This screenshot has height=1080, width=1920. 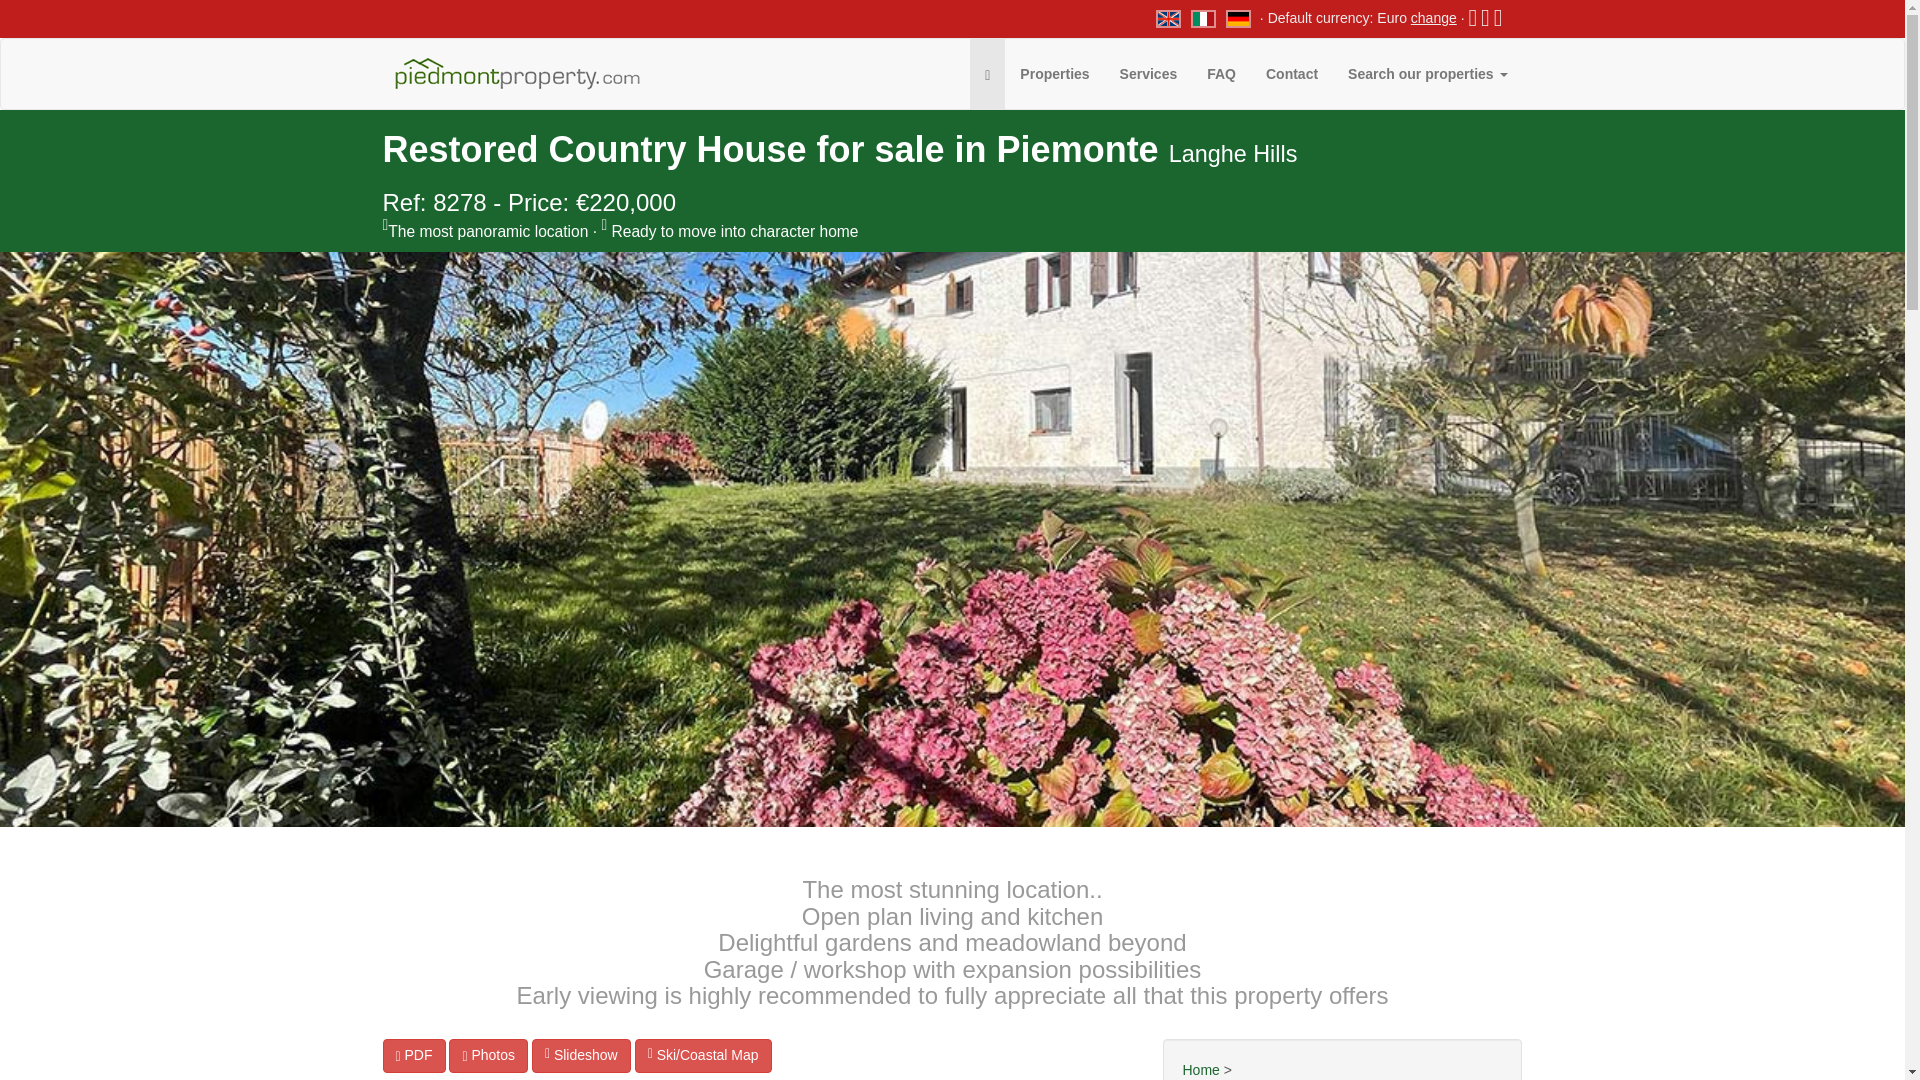 What do you see at coordinates (1427, 74) in the screenshot?
I see `Search our properties` at bounding box center [1427, 74].